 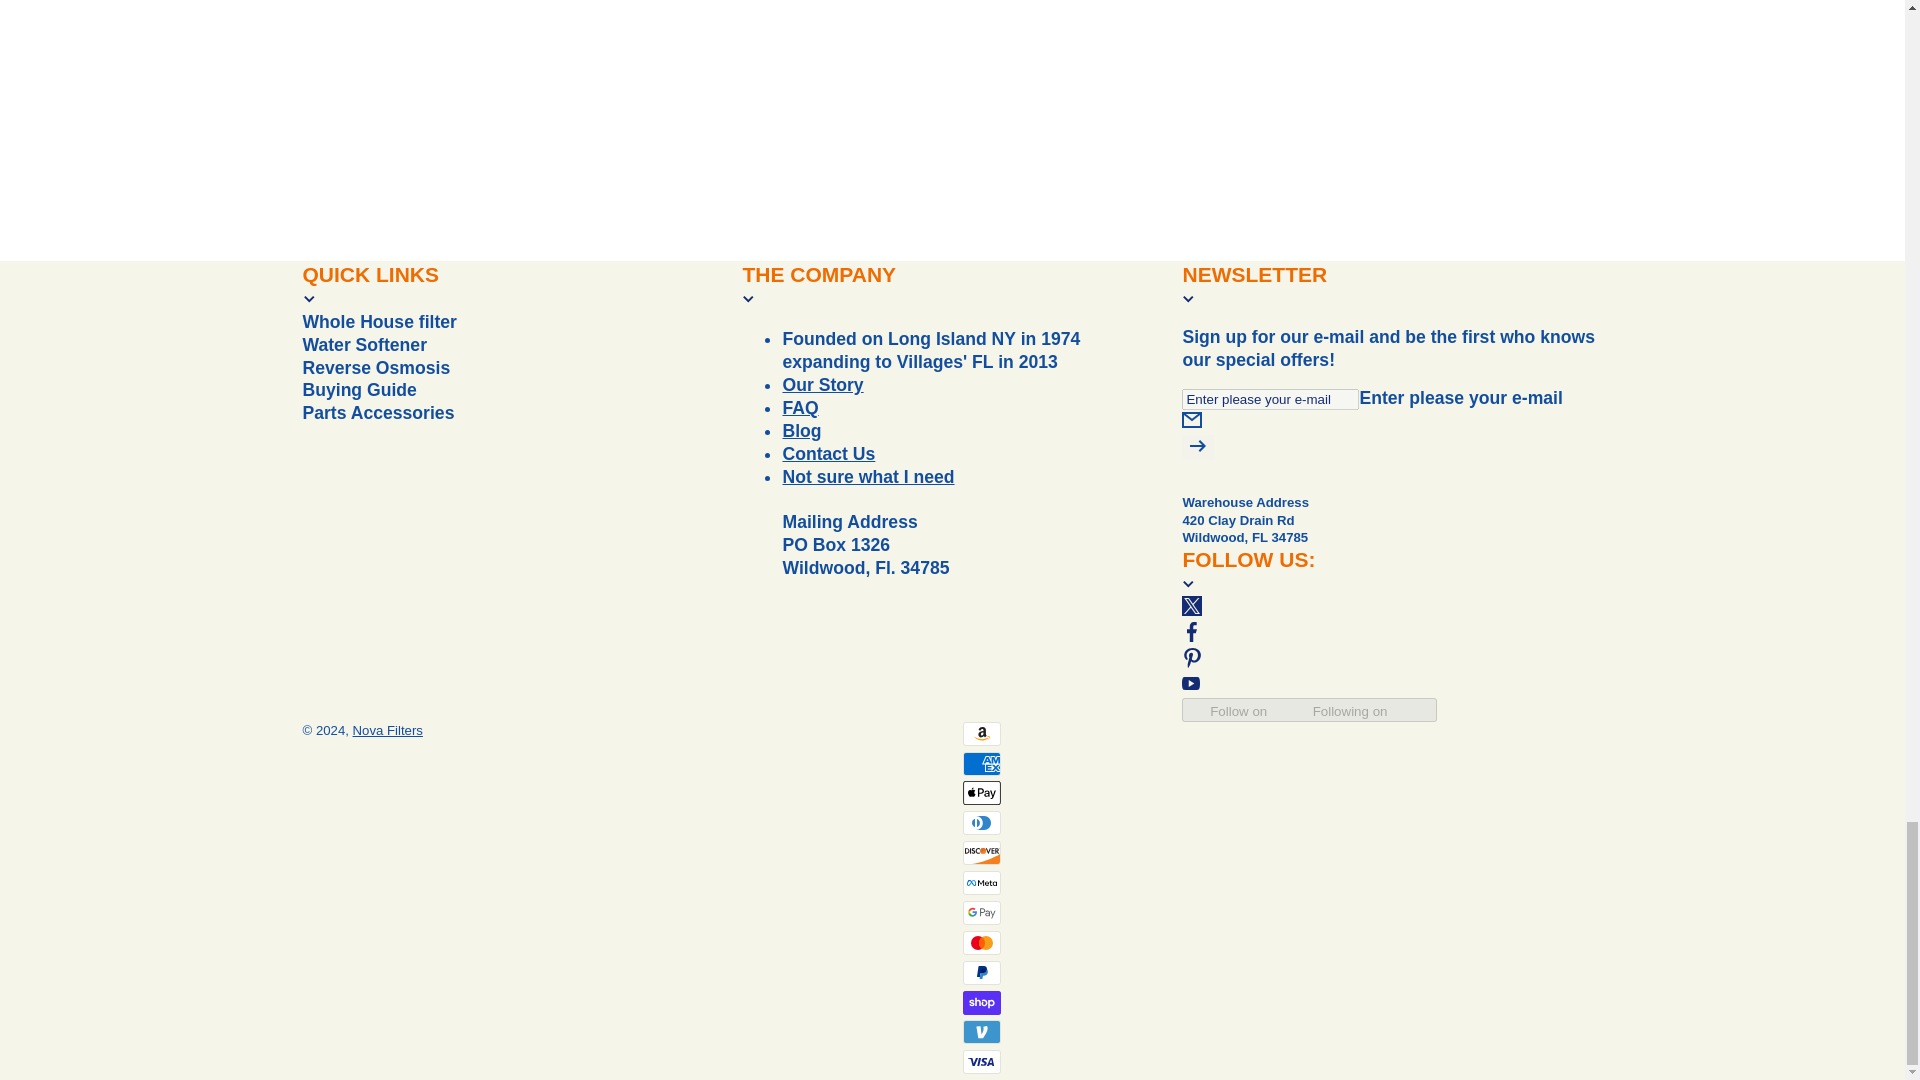 I want to click on Contact Us, so click(x=828, y=454).